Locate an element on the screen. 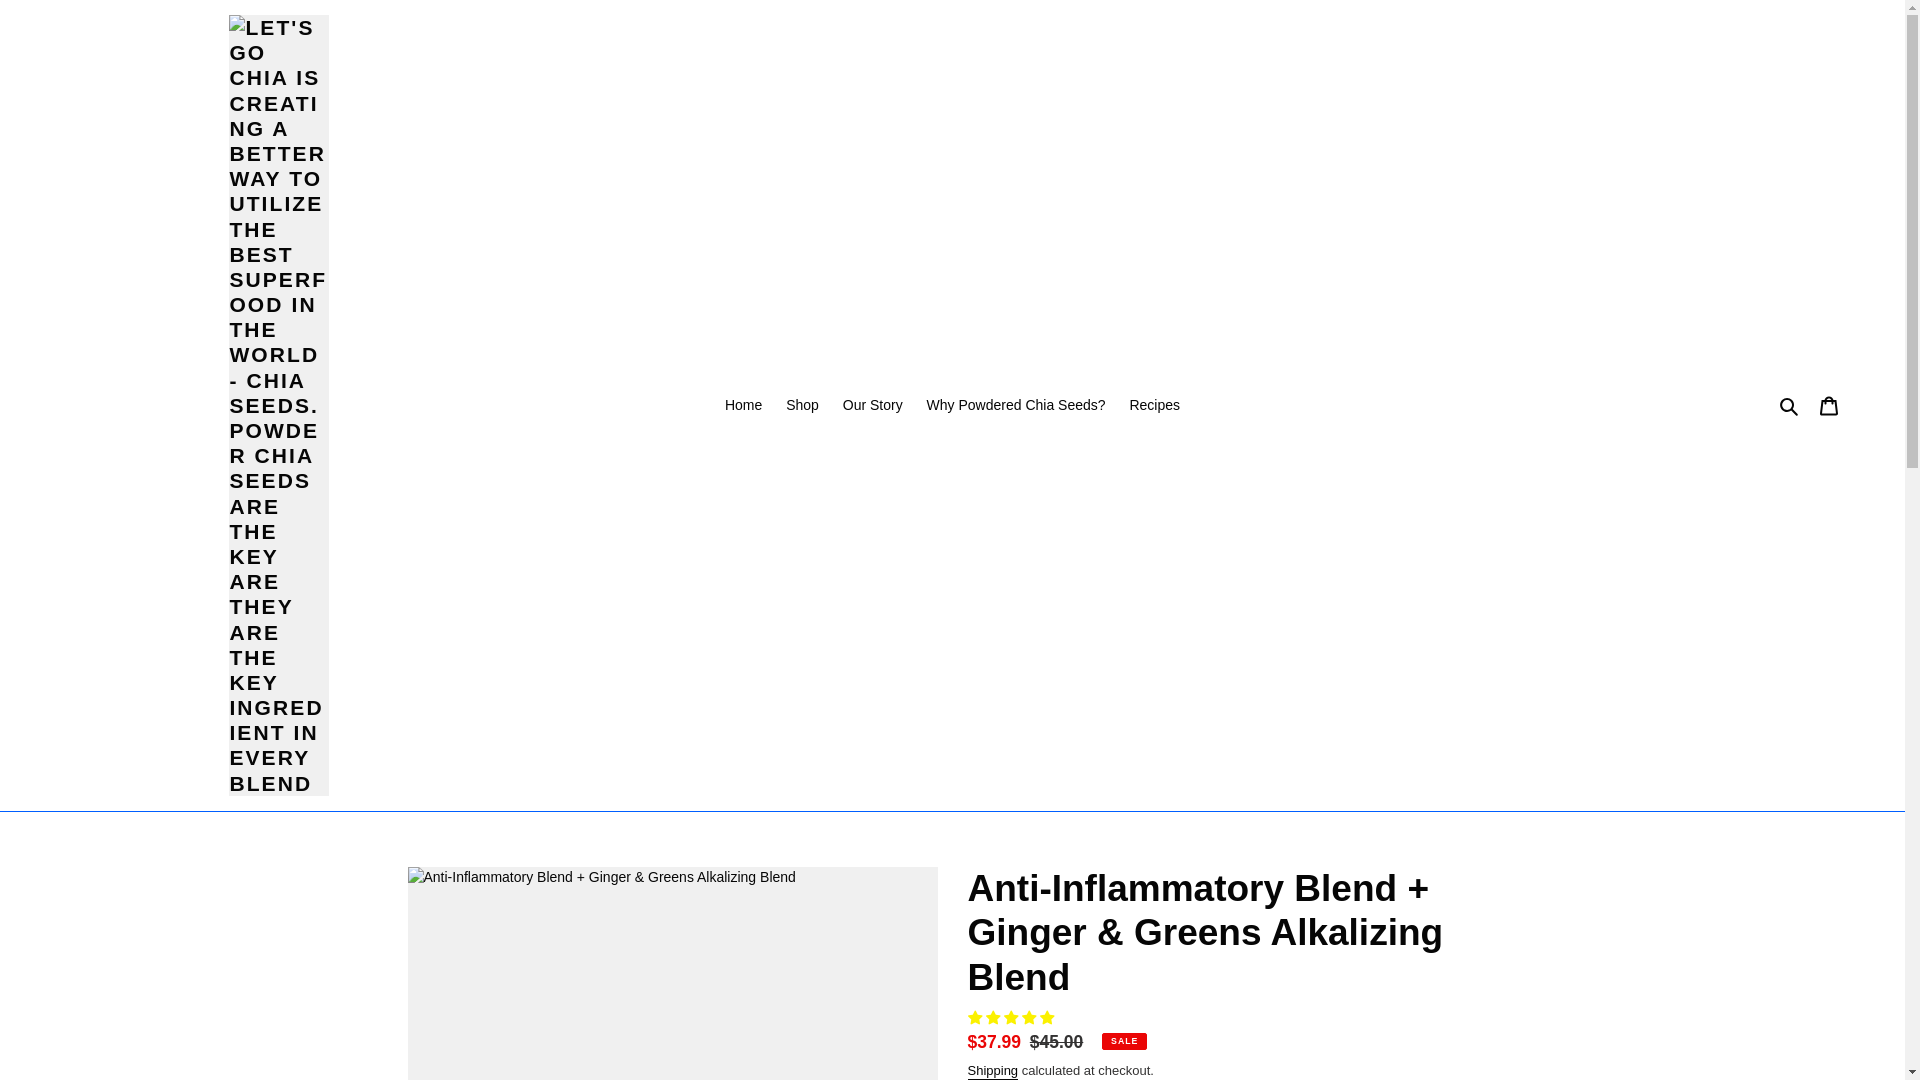 This screenshot has width=1920, height=1080. Home is located at coordinates (742, 406).